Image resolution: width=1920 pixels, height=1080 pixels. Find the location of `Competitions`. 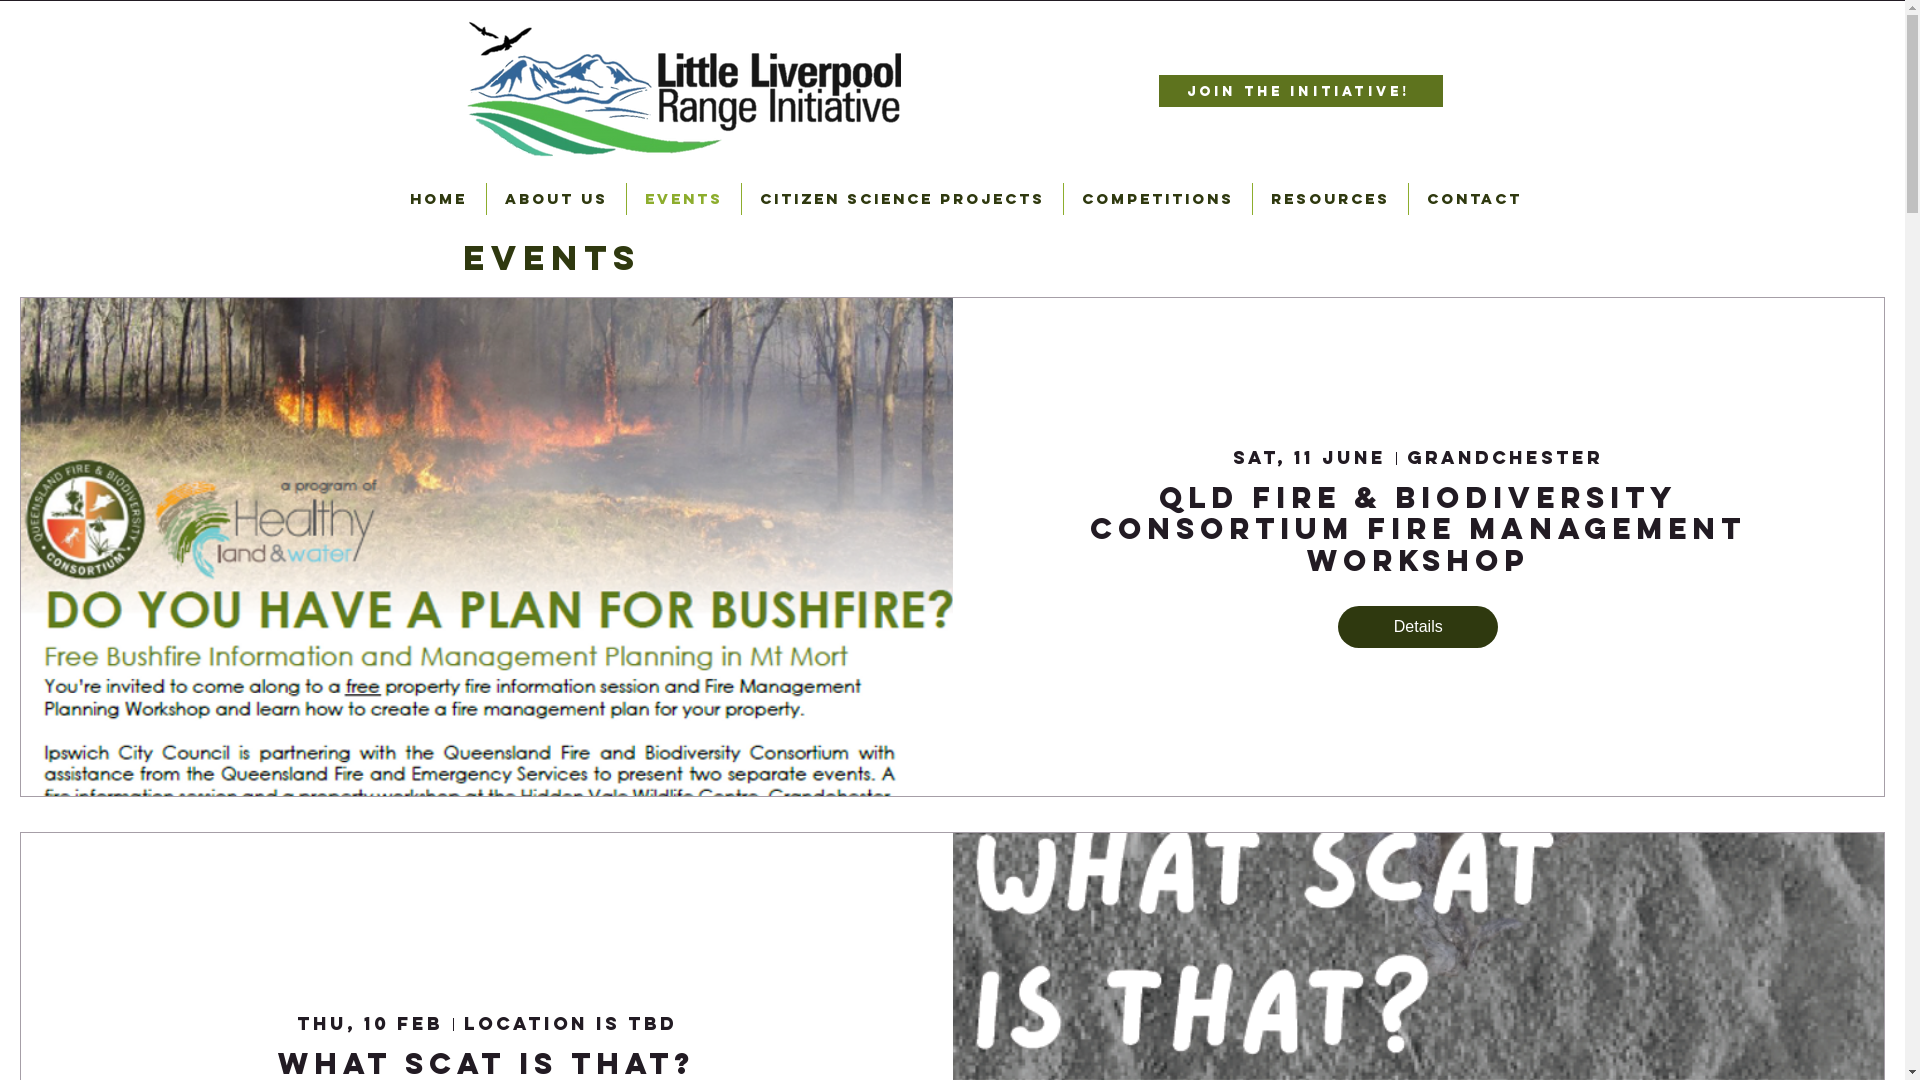

Competitions is located at coordinates (1158, 199).